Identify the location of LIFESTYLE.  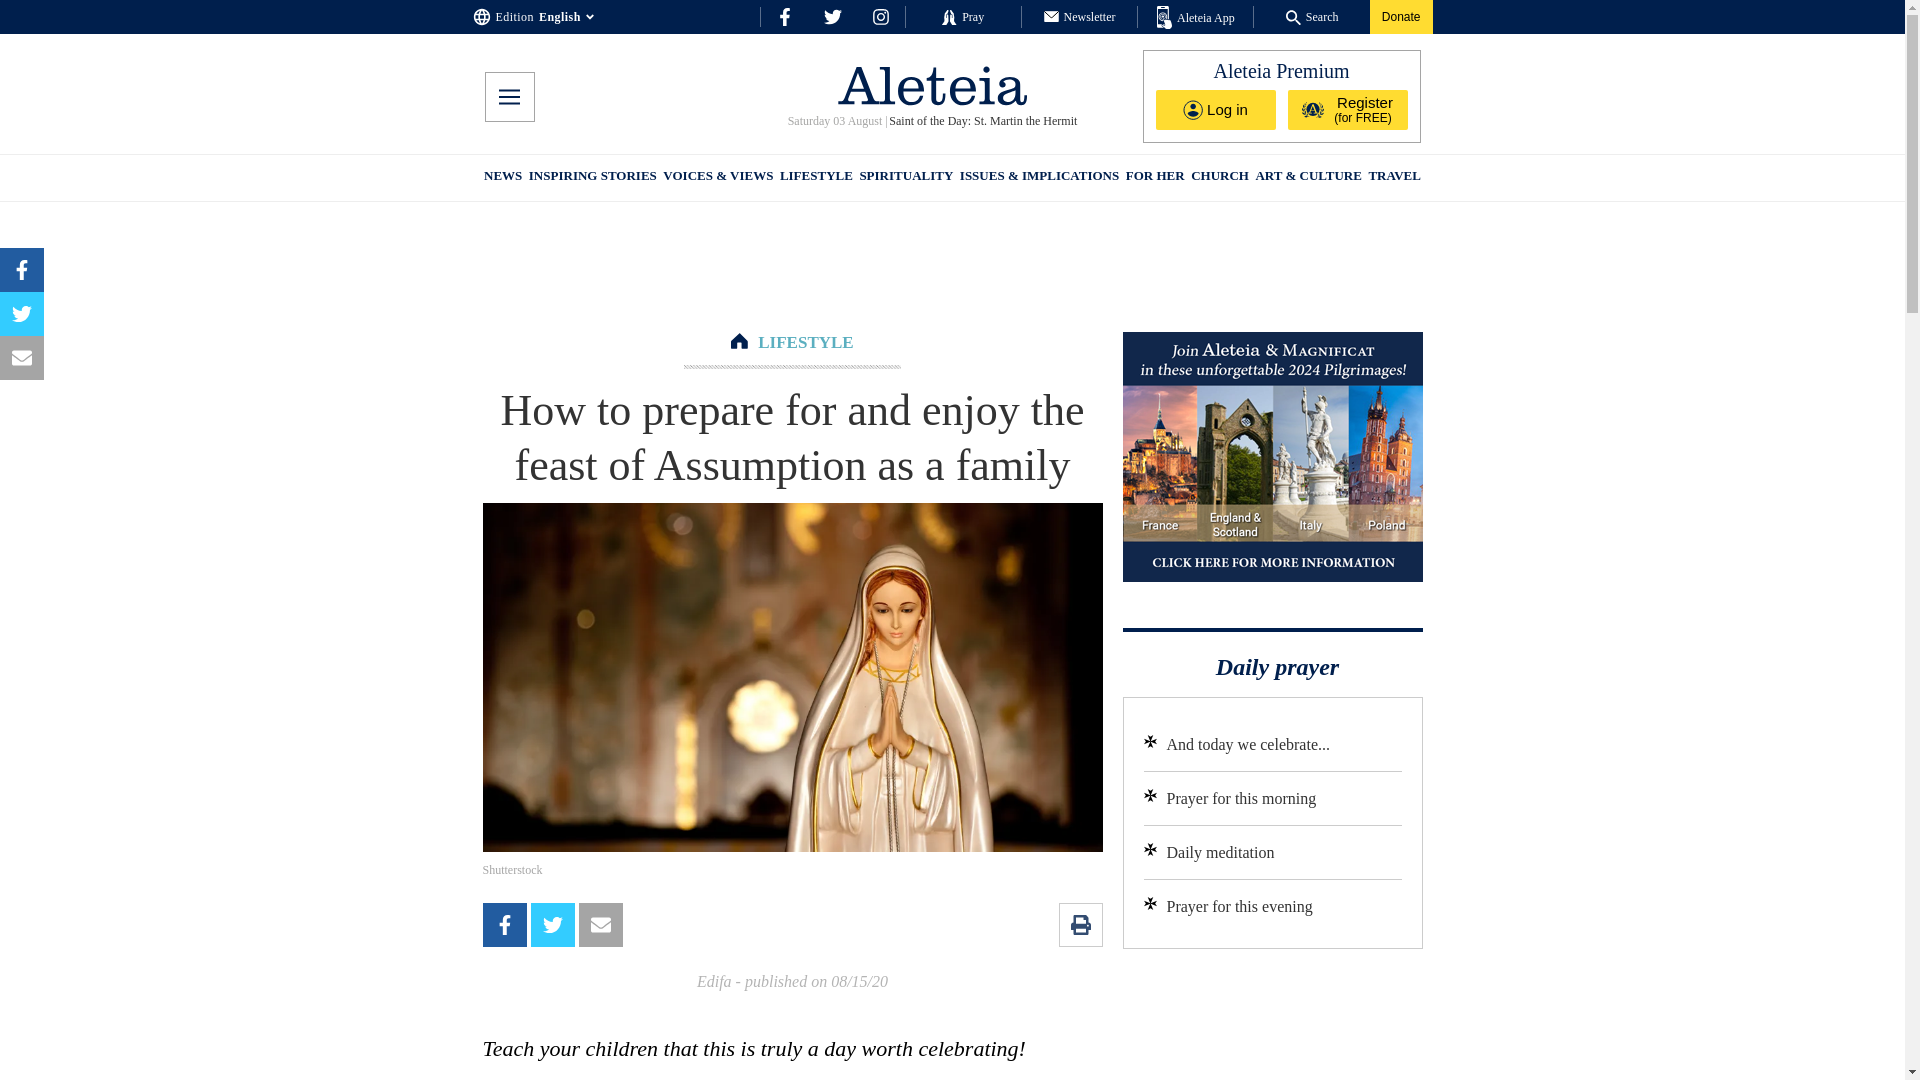
(816, 178).